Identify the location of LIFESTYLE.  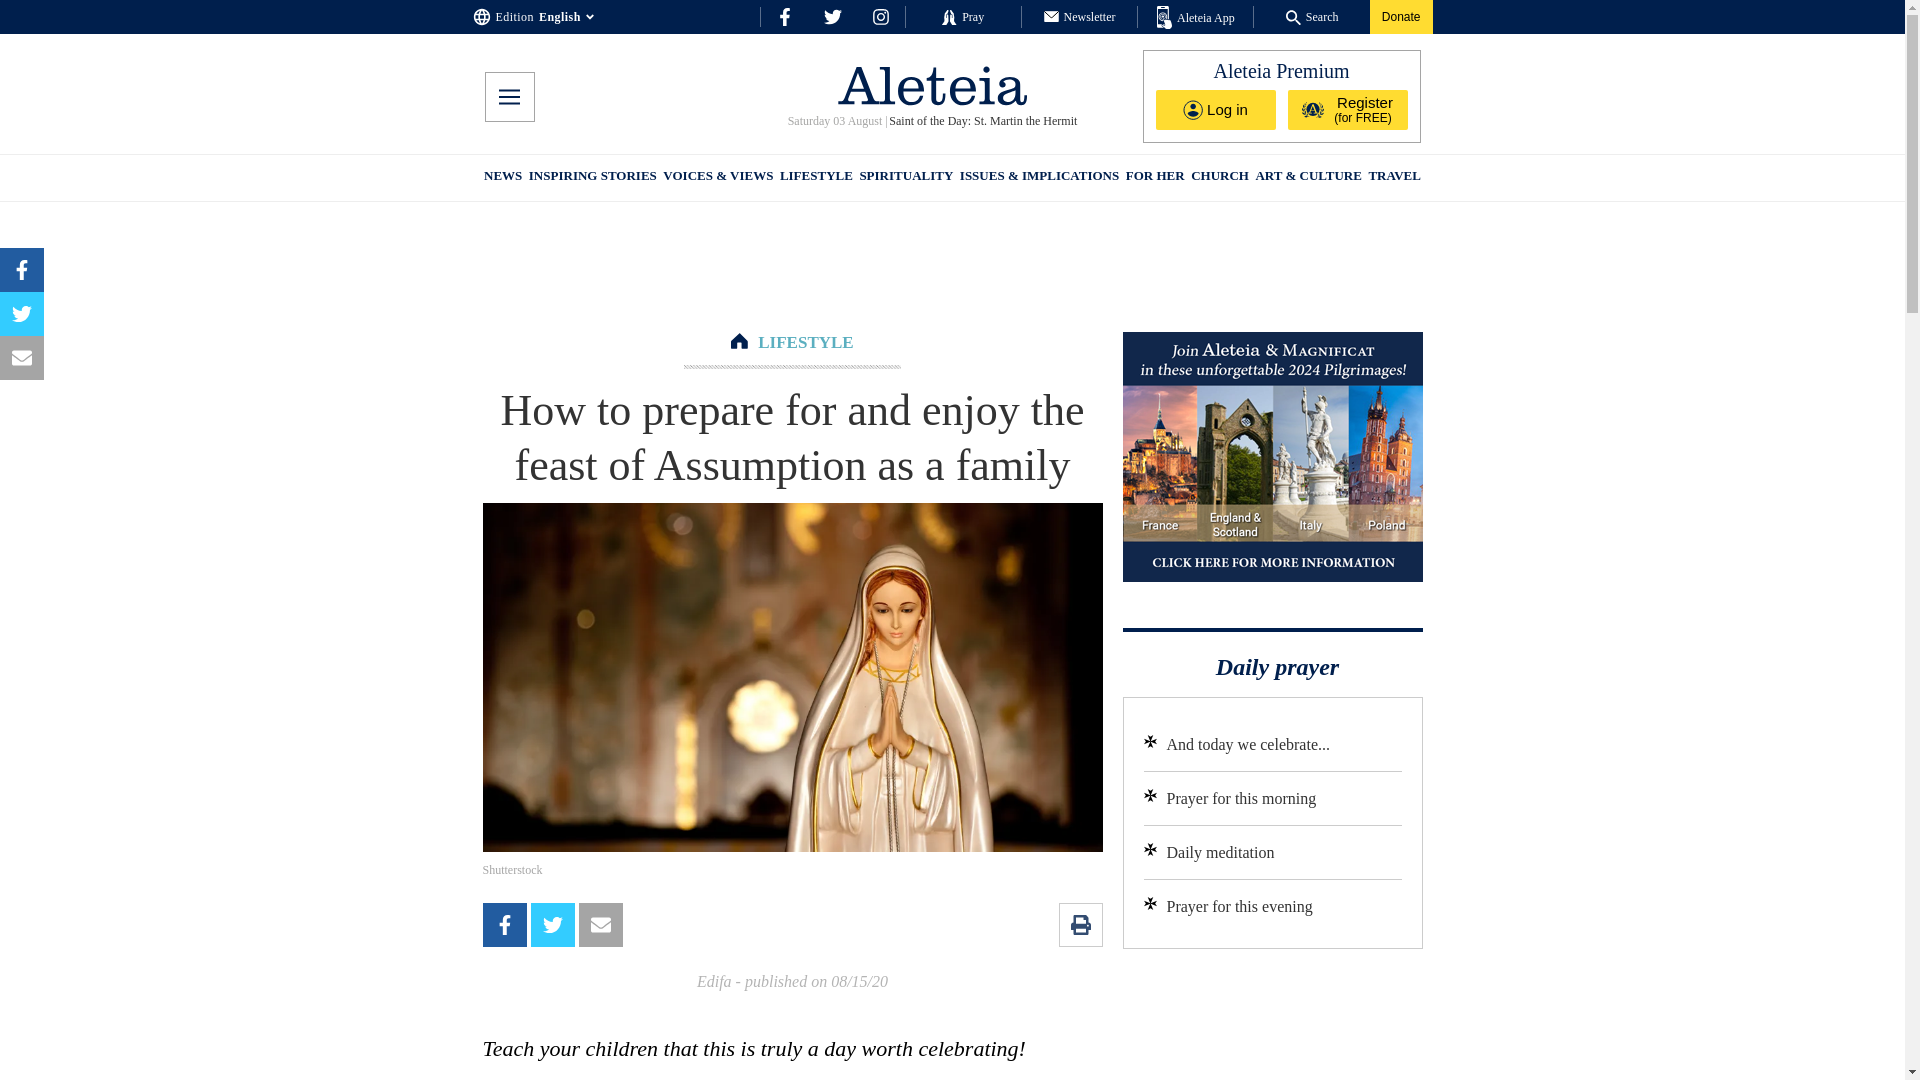
(816, 178).